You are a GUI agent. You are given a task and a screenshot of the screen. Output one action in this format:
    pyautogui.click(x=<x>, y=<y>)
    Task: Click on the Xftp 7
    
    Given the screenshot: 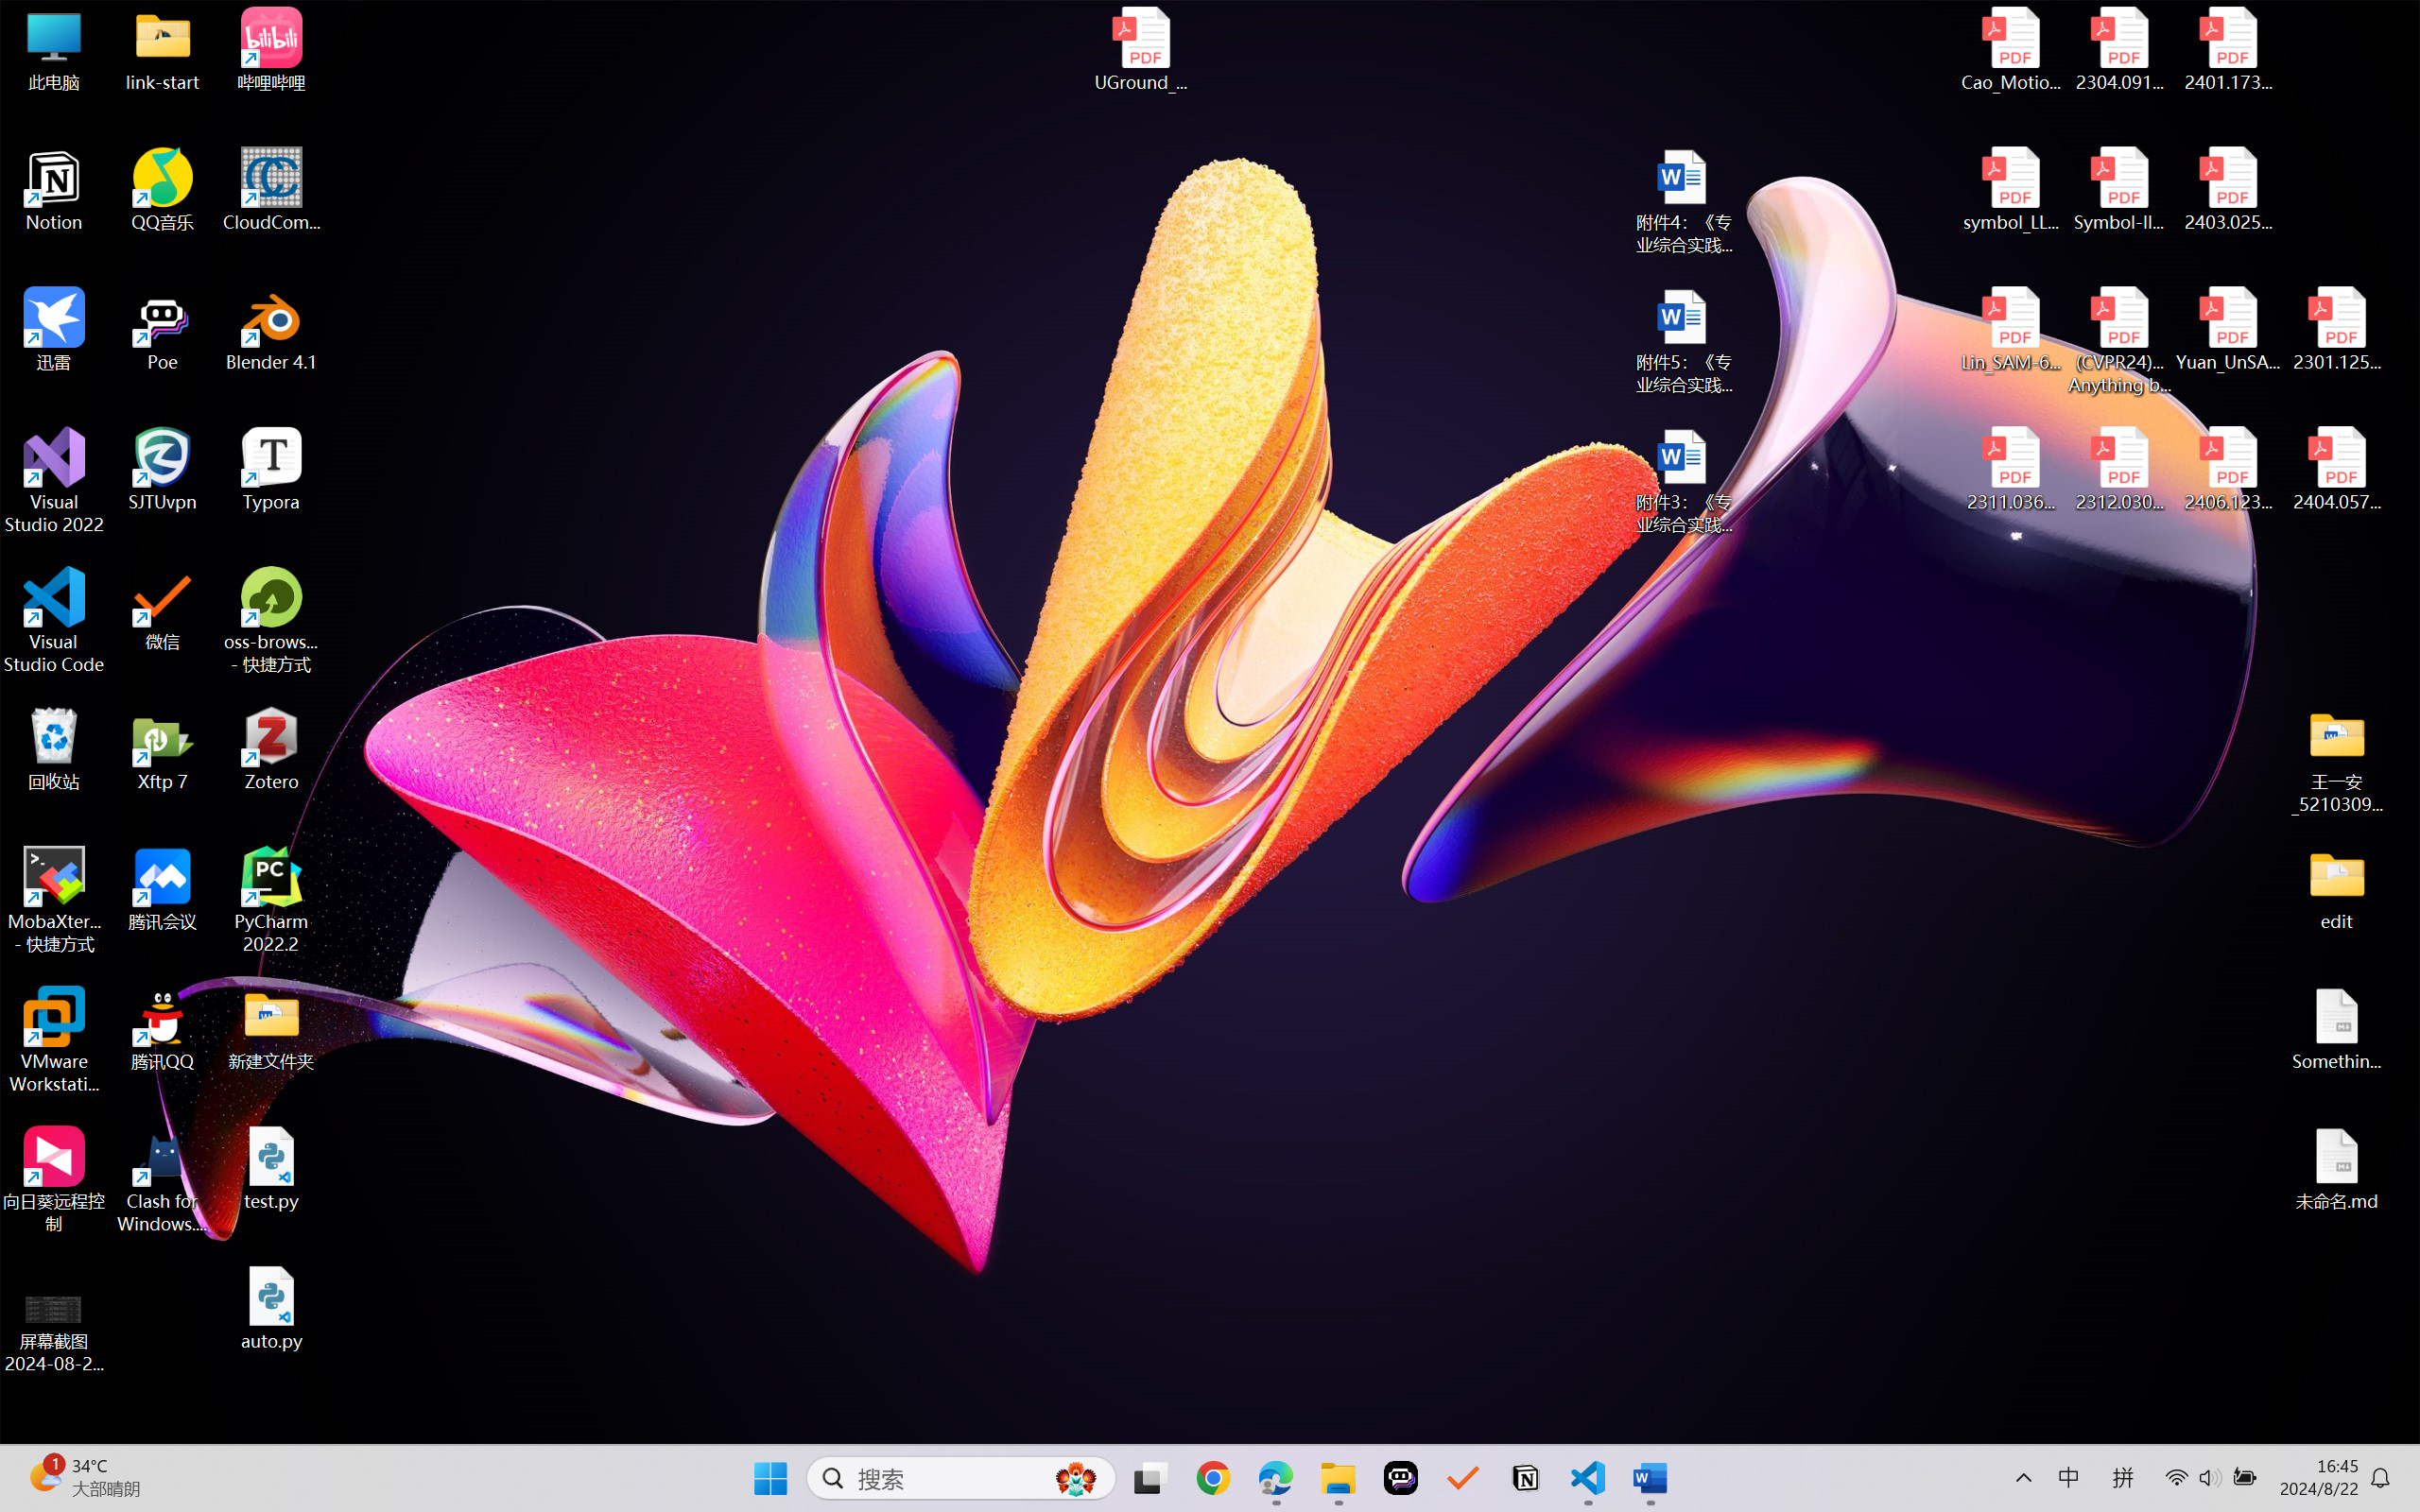 What is the action you would take?
    pyautogui.click(x=163, y=749)
    